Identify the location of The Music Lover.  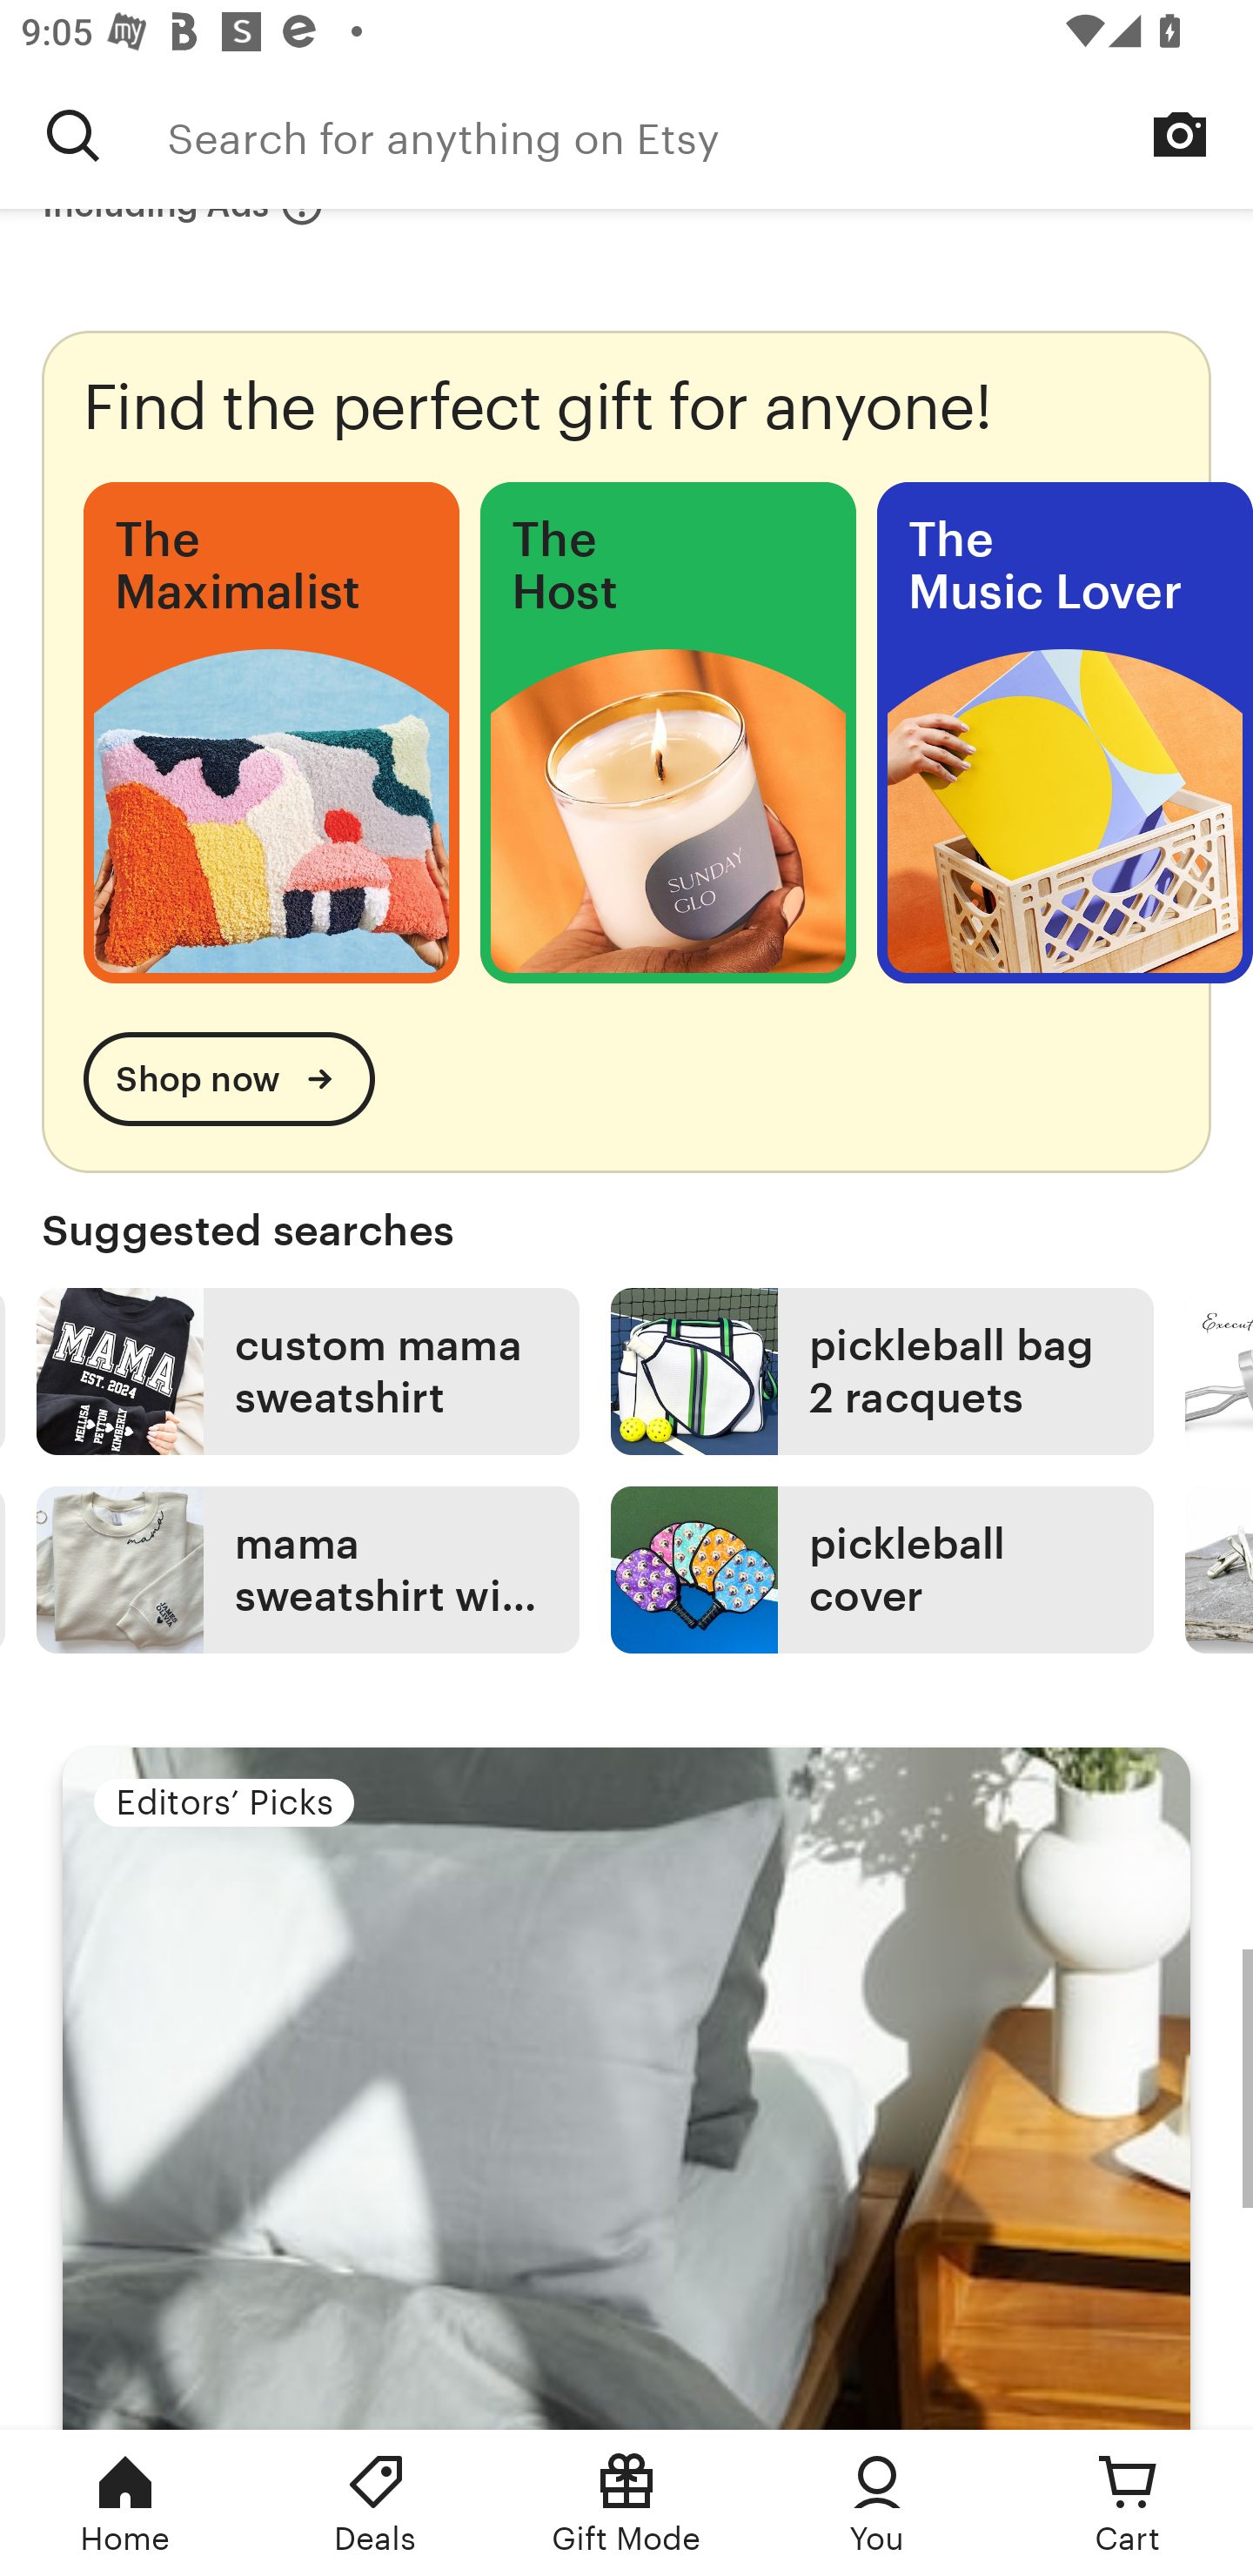
(1065, 733).